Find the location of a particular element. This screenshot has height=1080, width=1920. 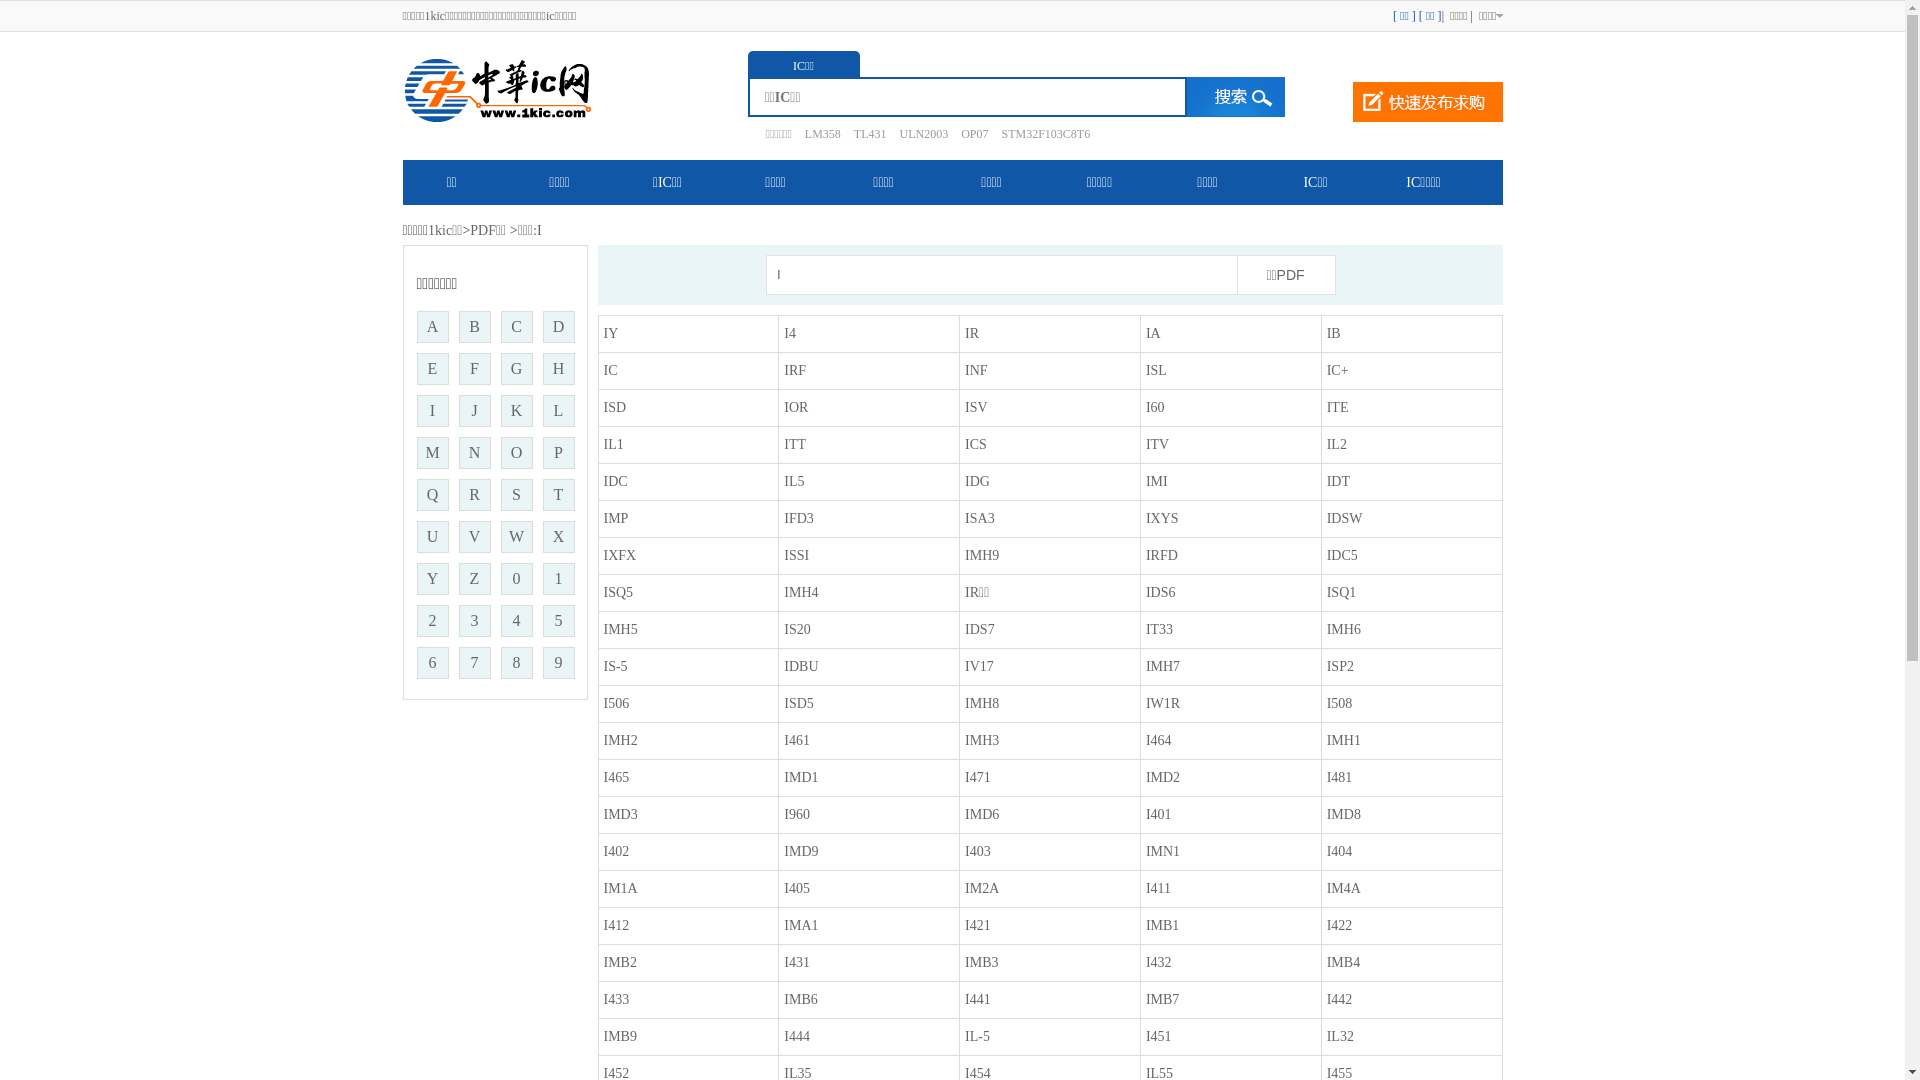

IMB7 is located at coordinates (1162, 1000).